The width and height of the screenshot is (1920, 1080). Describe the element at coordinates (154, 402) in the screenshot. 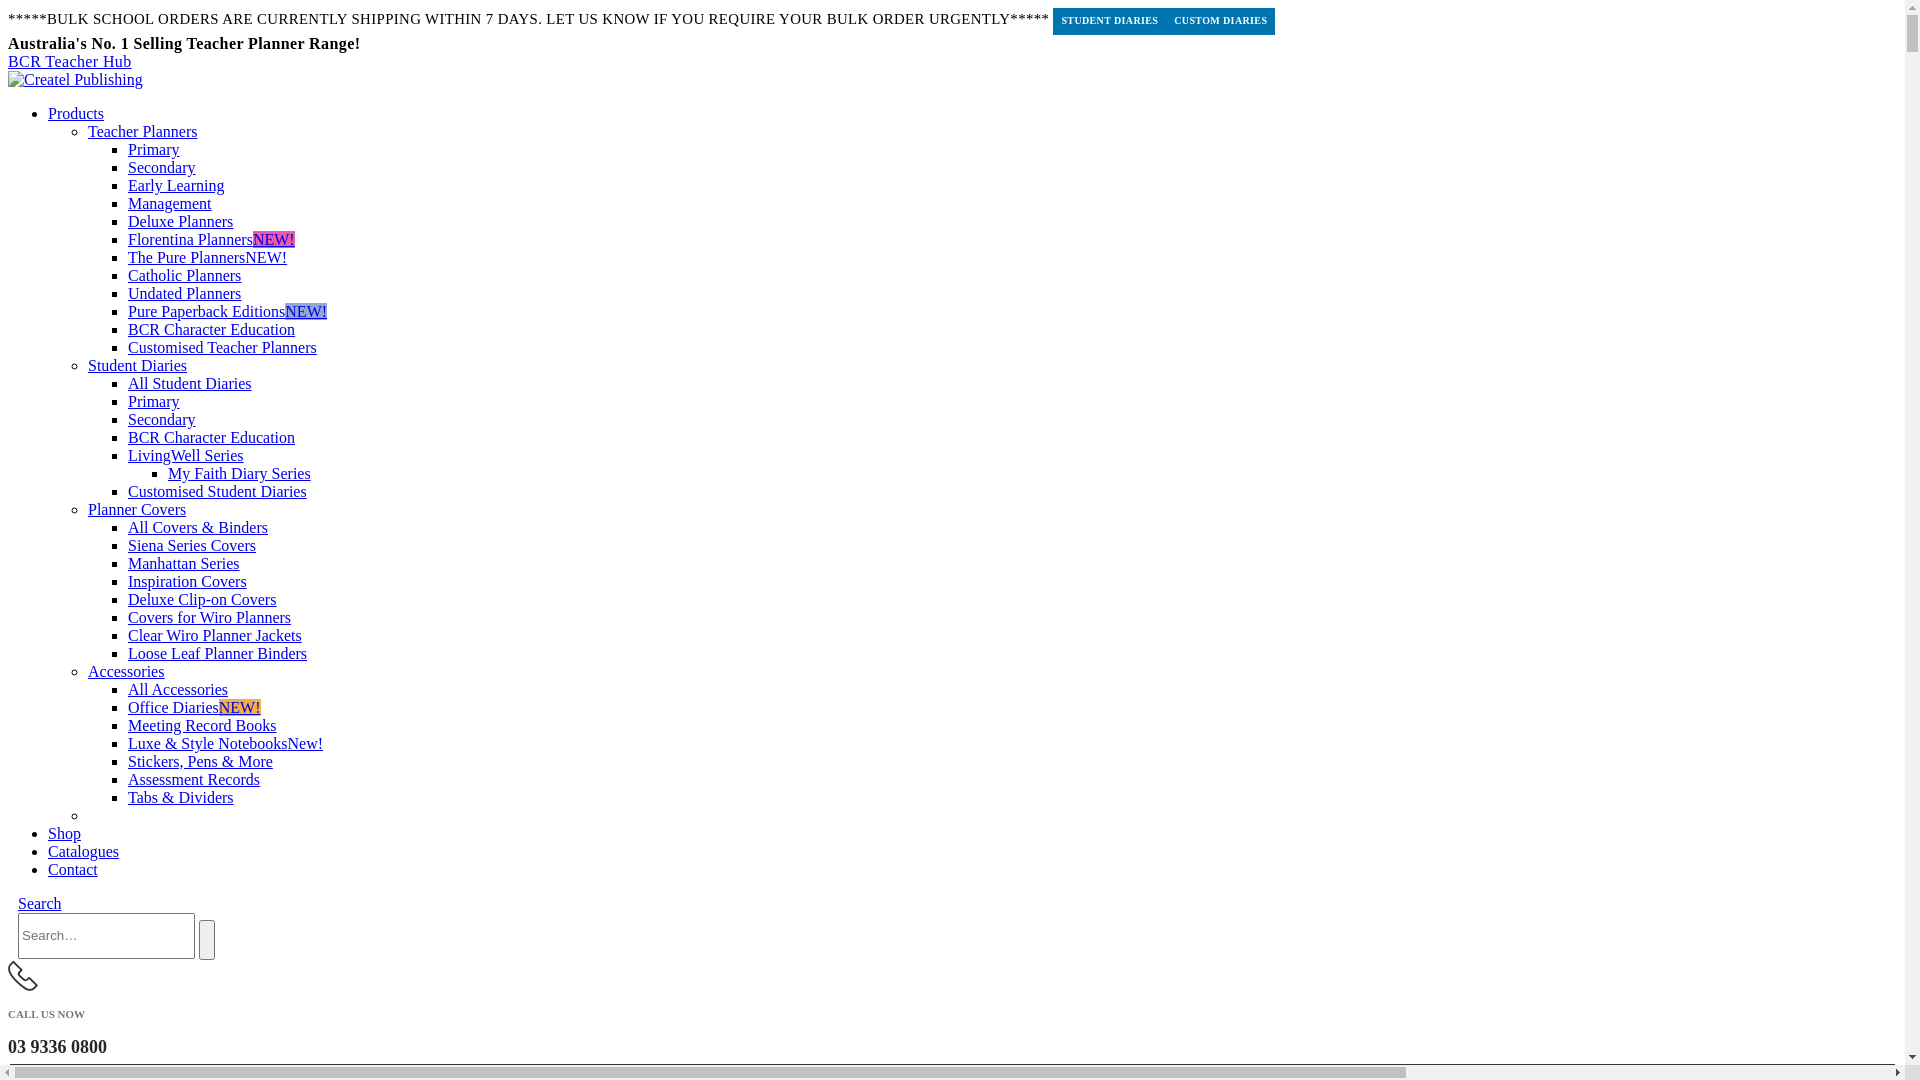

I see `Primary` at that location.